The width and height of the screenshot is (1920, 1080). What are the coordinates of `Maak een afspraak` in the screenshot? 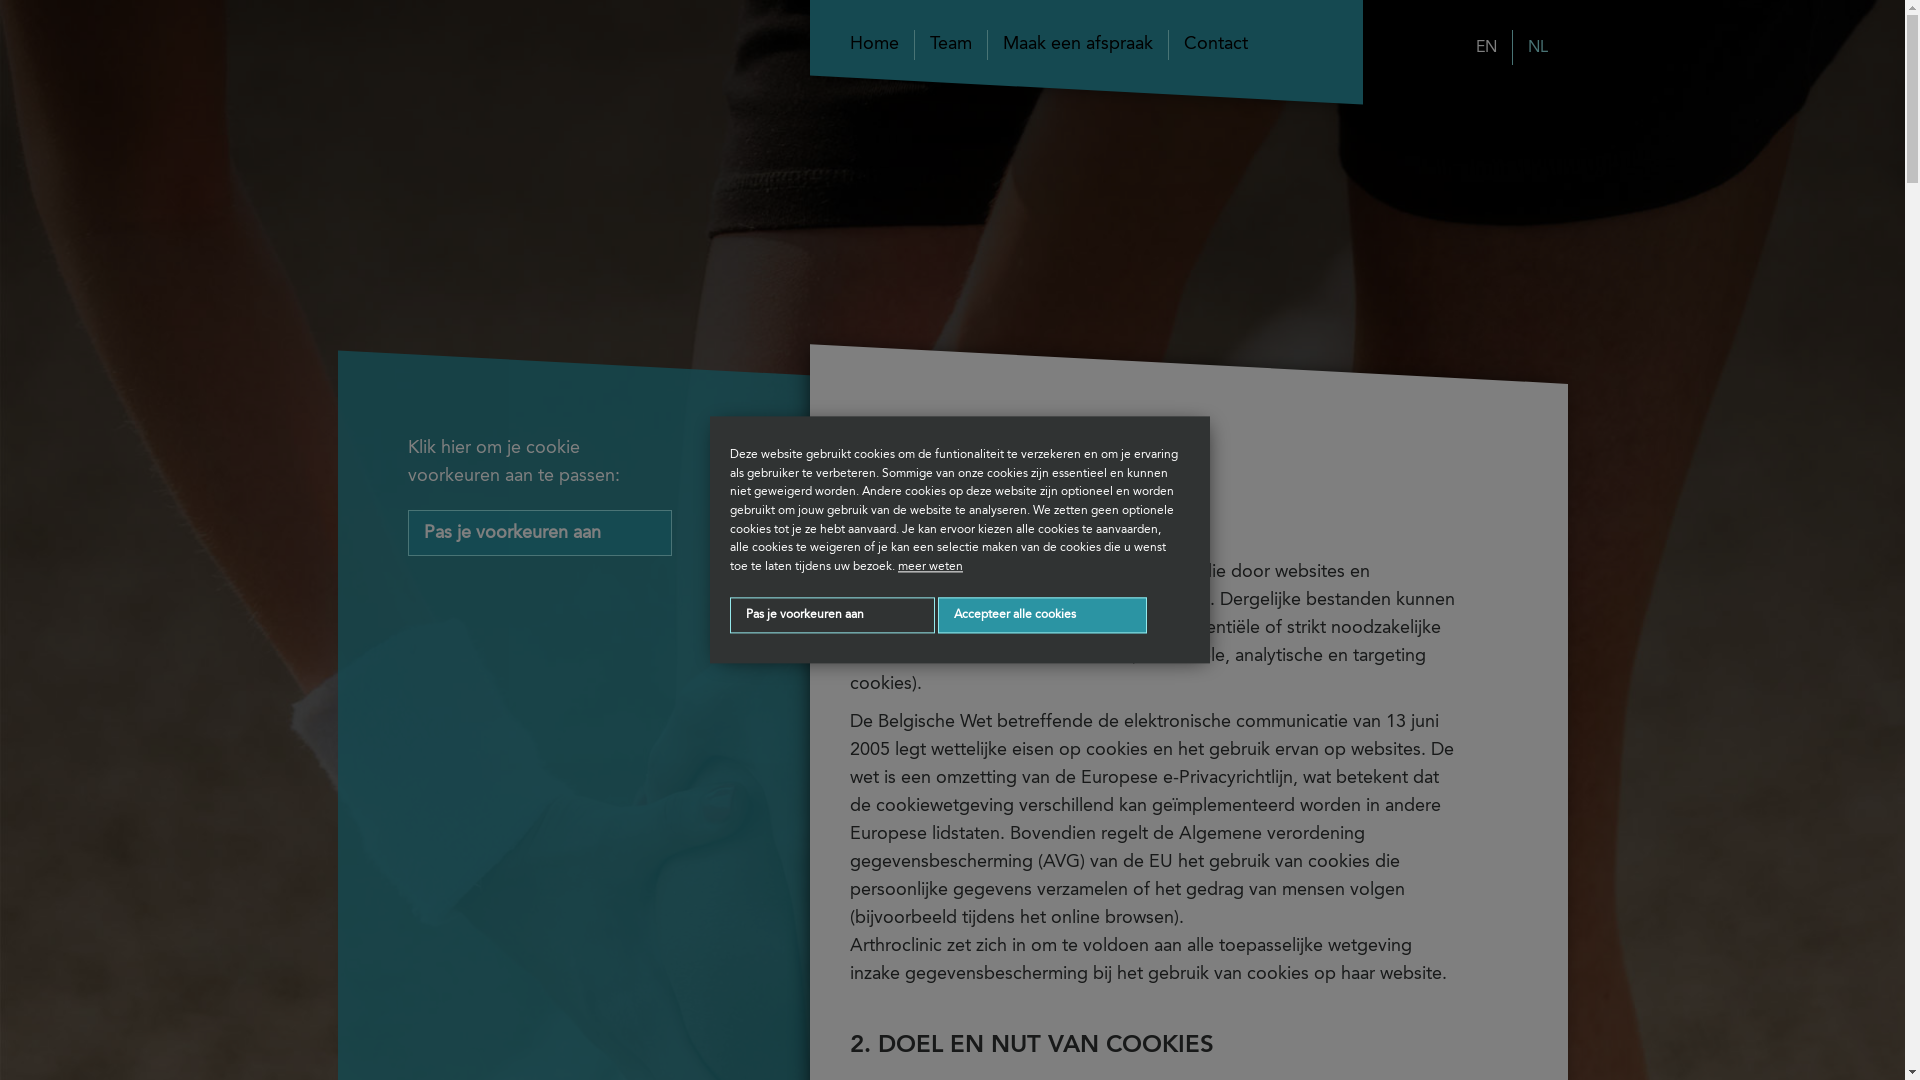 It's located at (1078, 45).